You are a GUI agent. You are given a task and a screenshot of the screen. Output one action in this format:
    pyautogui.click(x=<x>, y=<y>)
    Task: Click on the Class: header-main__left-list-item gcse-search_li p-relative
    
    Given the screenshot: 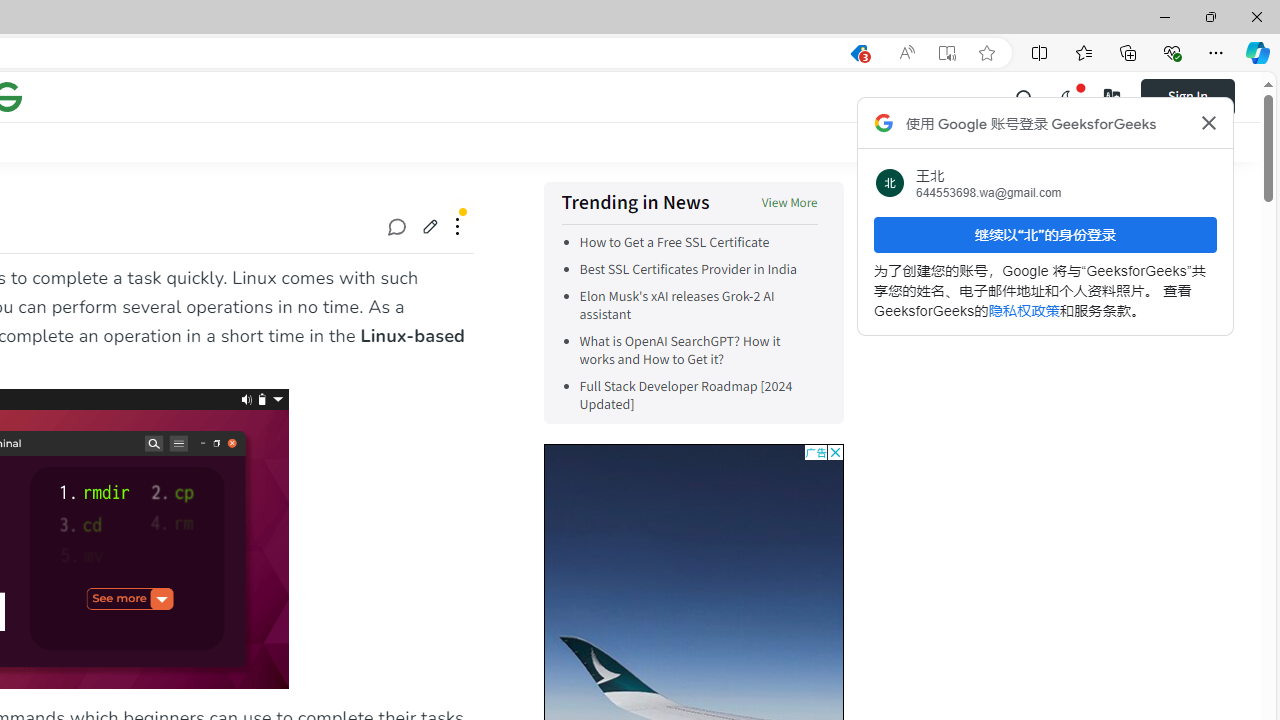 What is the action you would take?
    pyautogui.click(x=1025, y=96)
    